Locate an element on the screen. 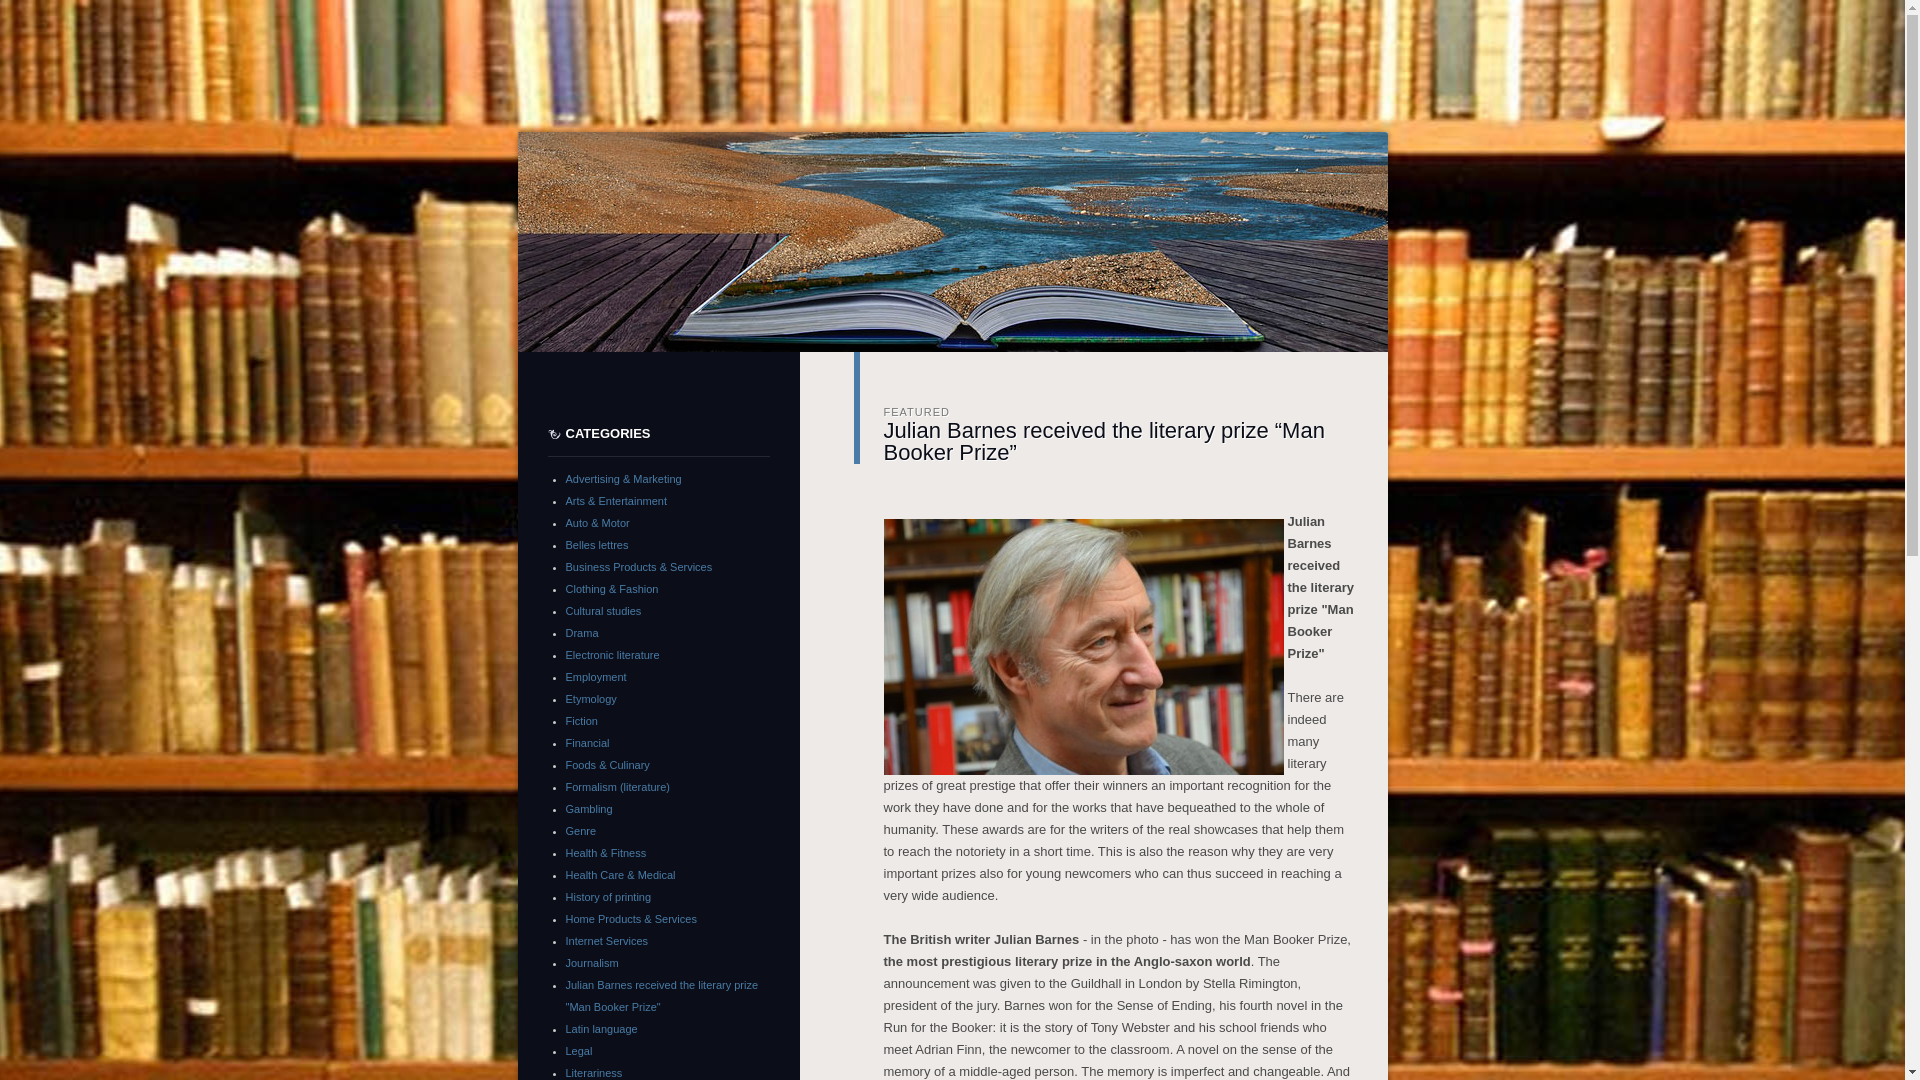 This screenshot has width=1920, height=1080. Etymology is located at coordinates (592, 699).